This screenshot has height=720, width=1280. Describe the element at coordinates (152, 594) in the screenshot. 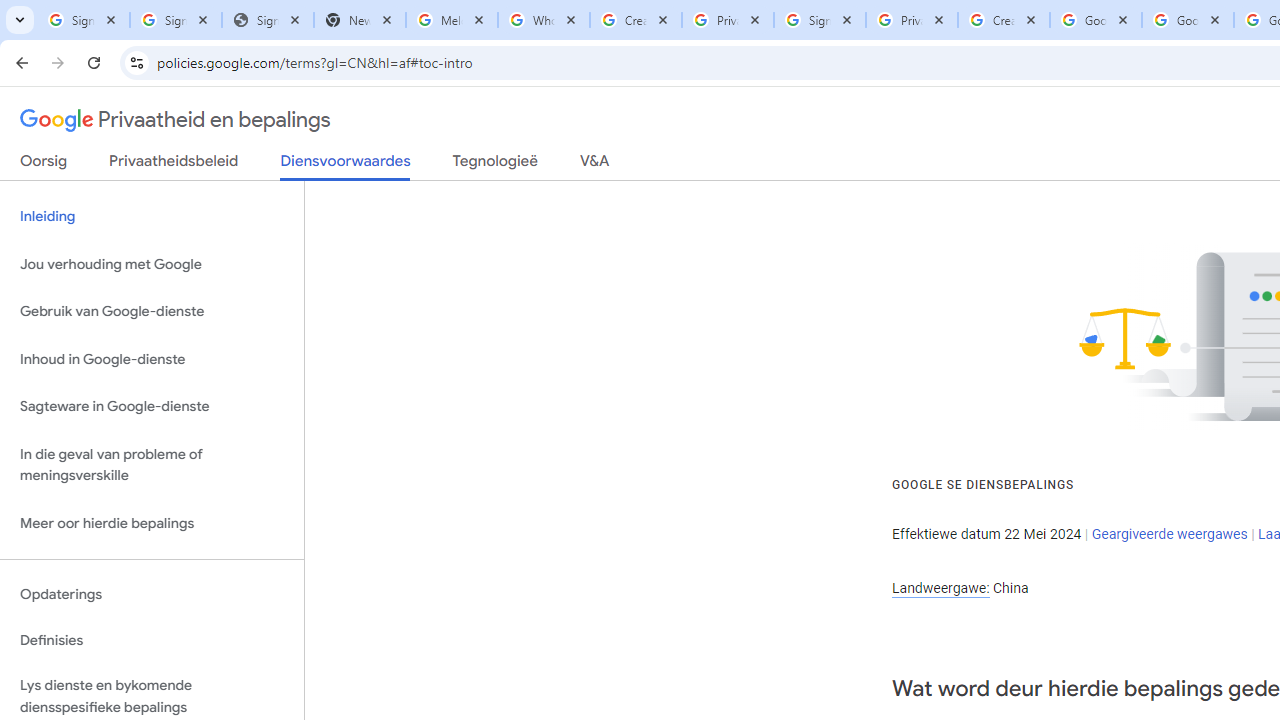

I see `Opdaterings` at that location.